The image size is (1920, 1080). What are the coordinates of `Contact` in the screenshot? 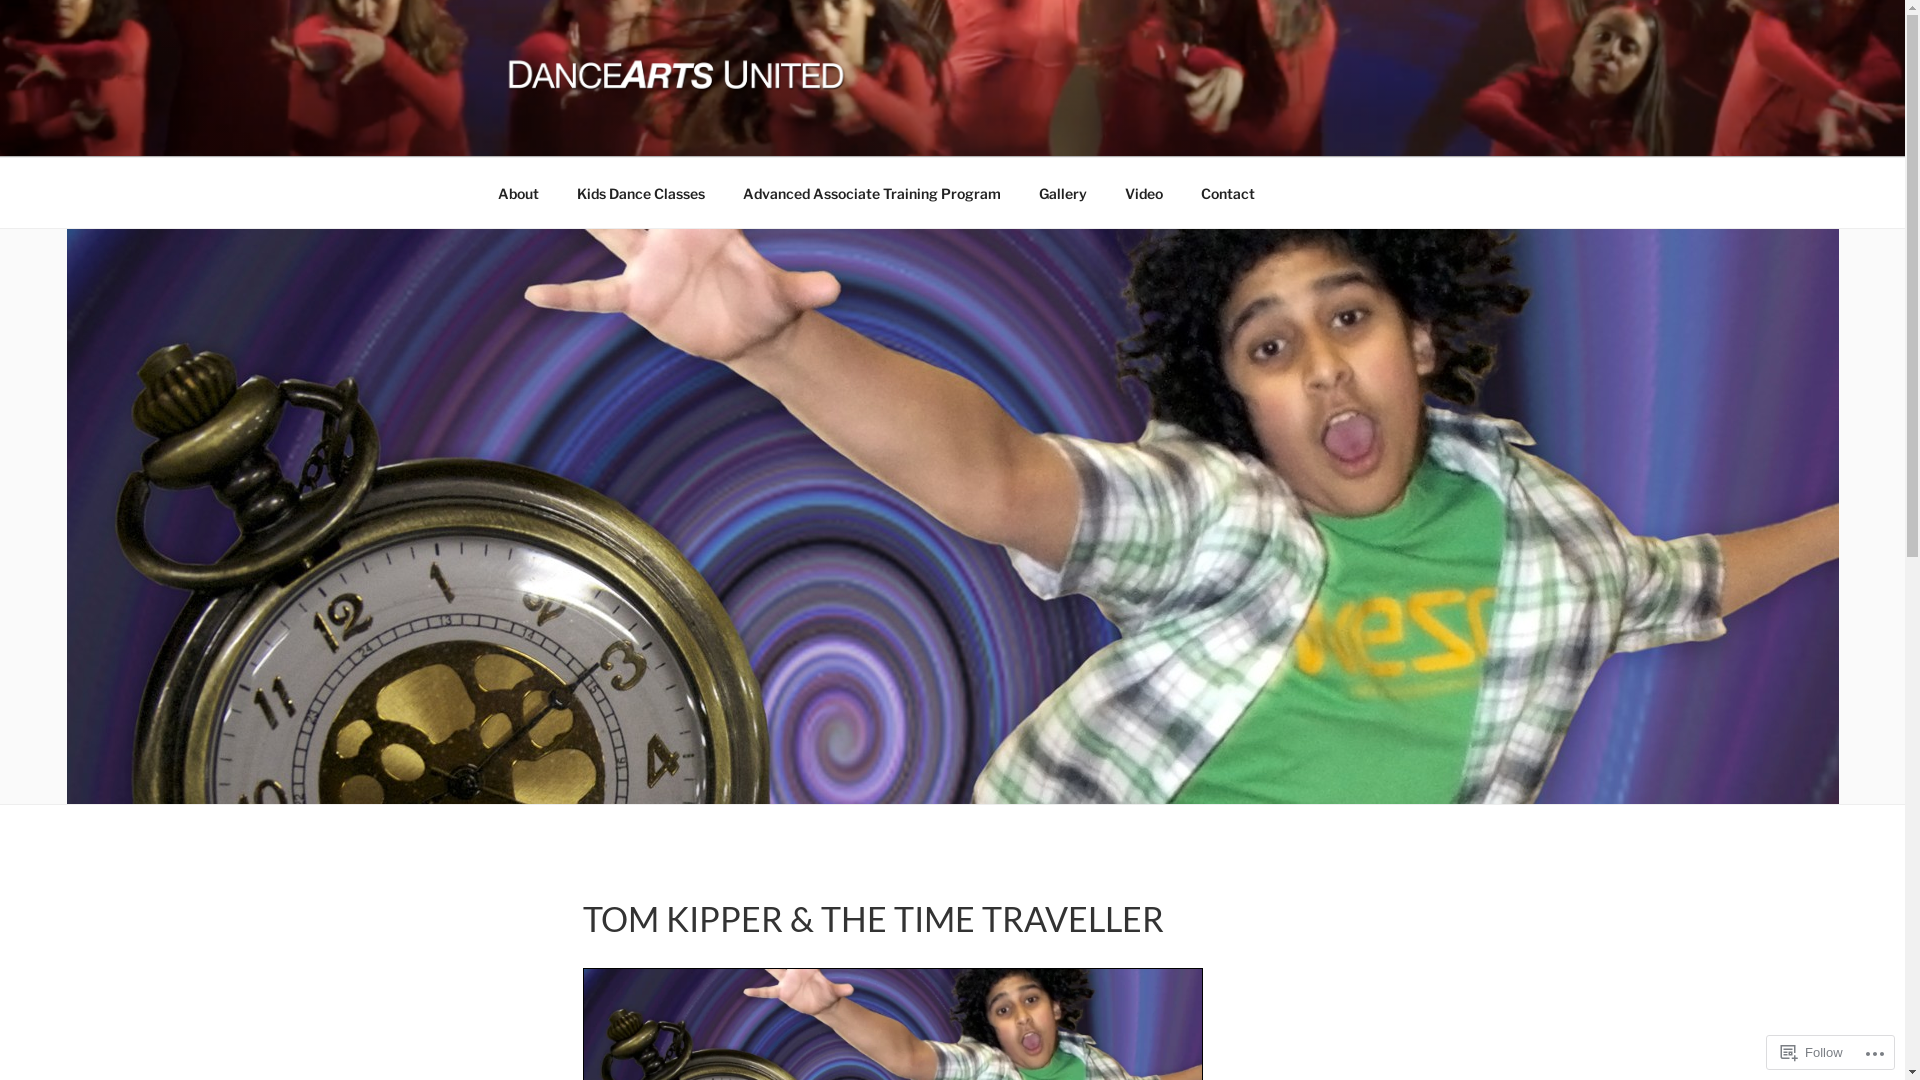 It's located at (1228, 194).